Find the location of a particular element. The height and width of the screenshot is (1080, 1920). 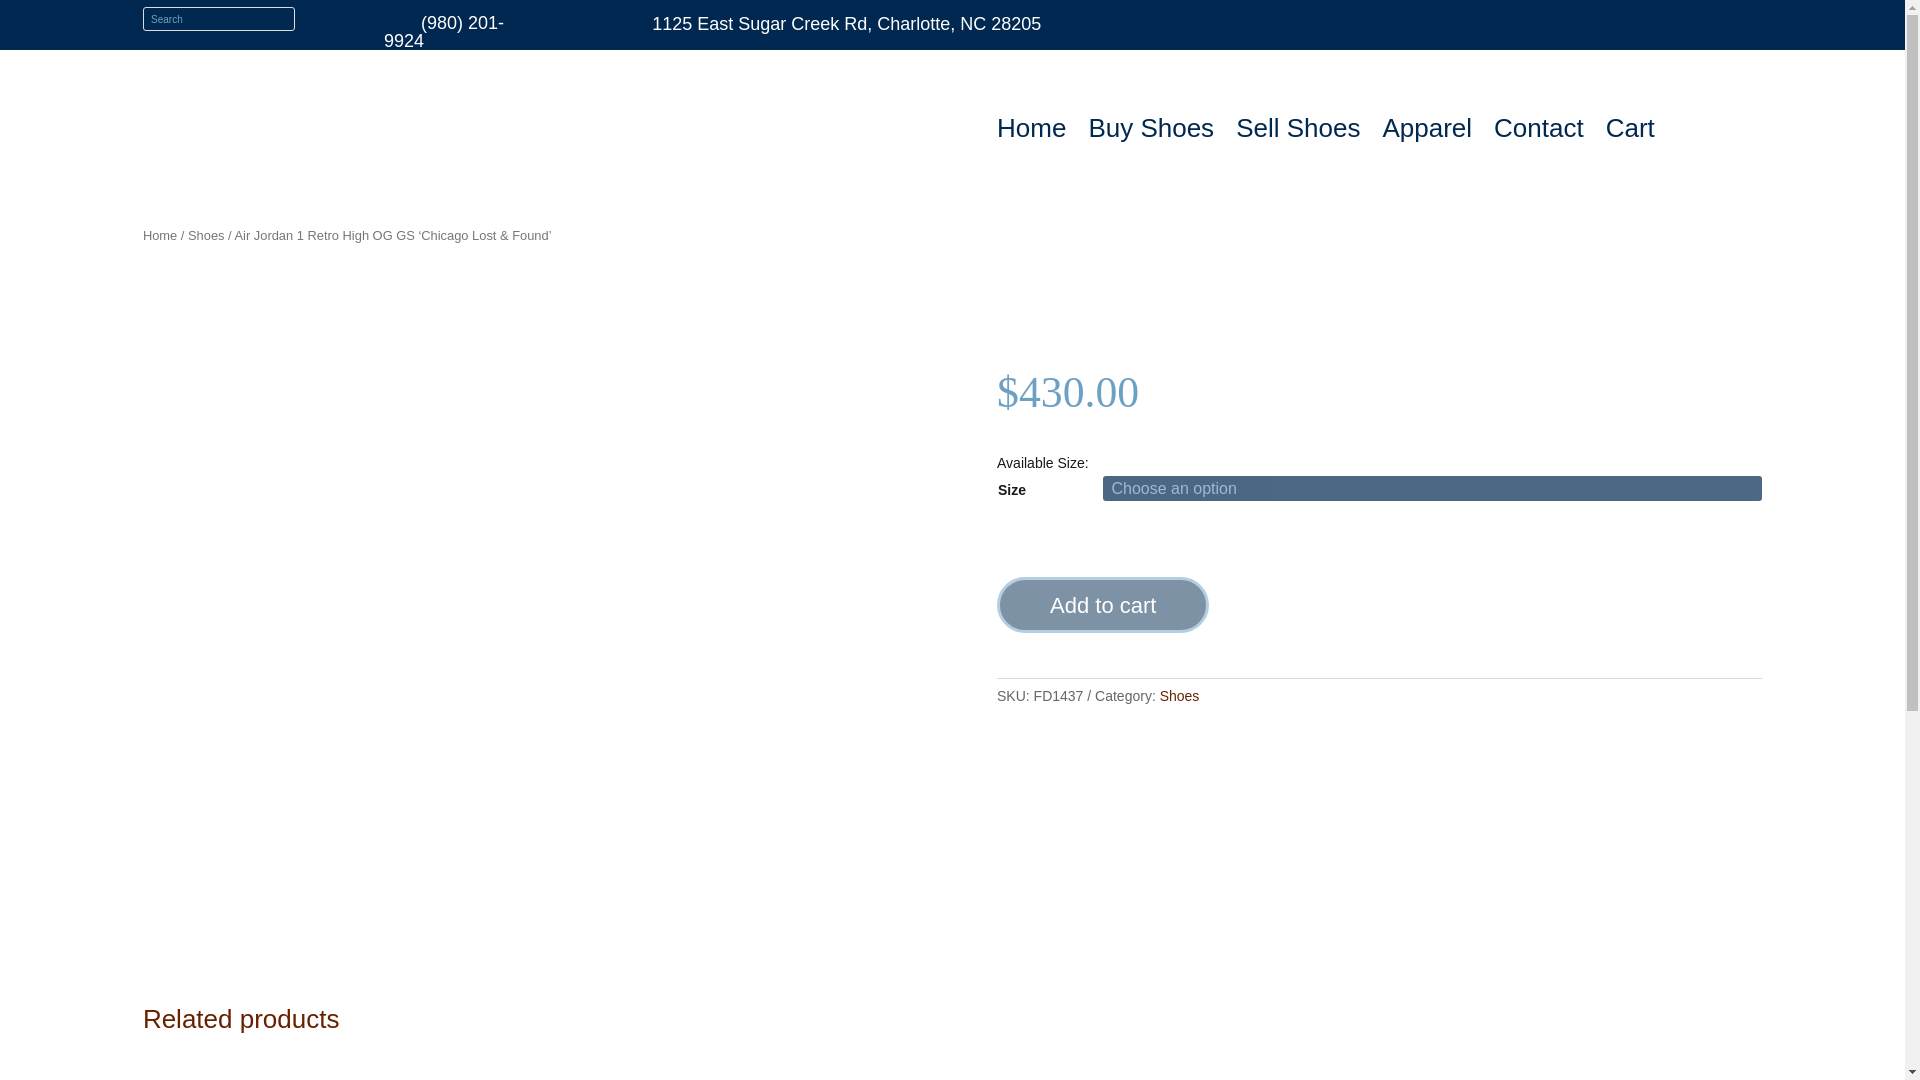

Search is located at coordinates (32, 18).